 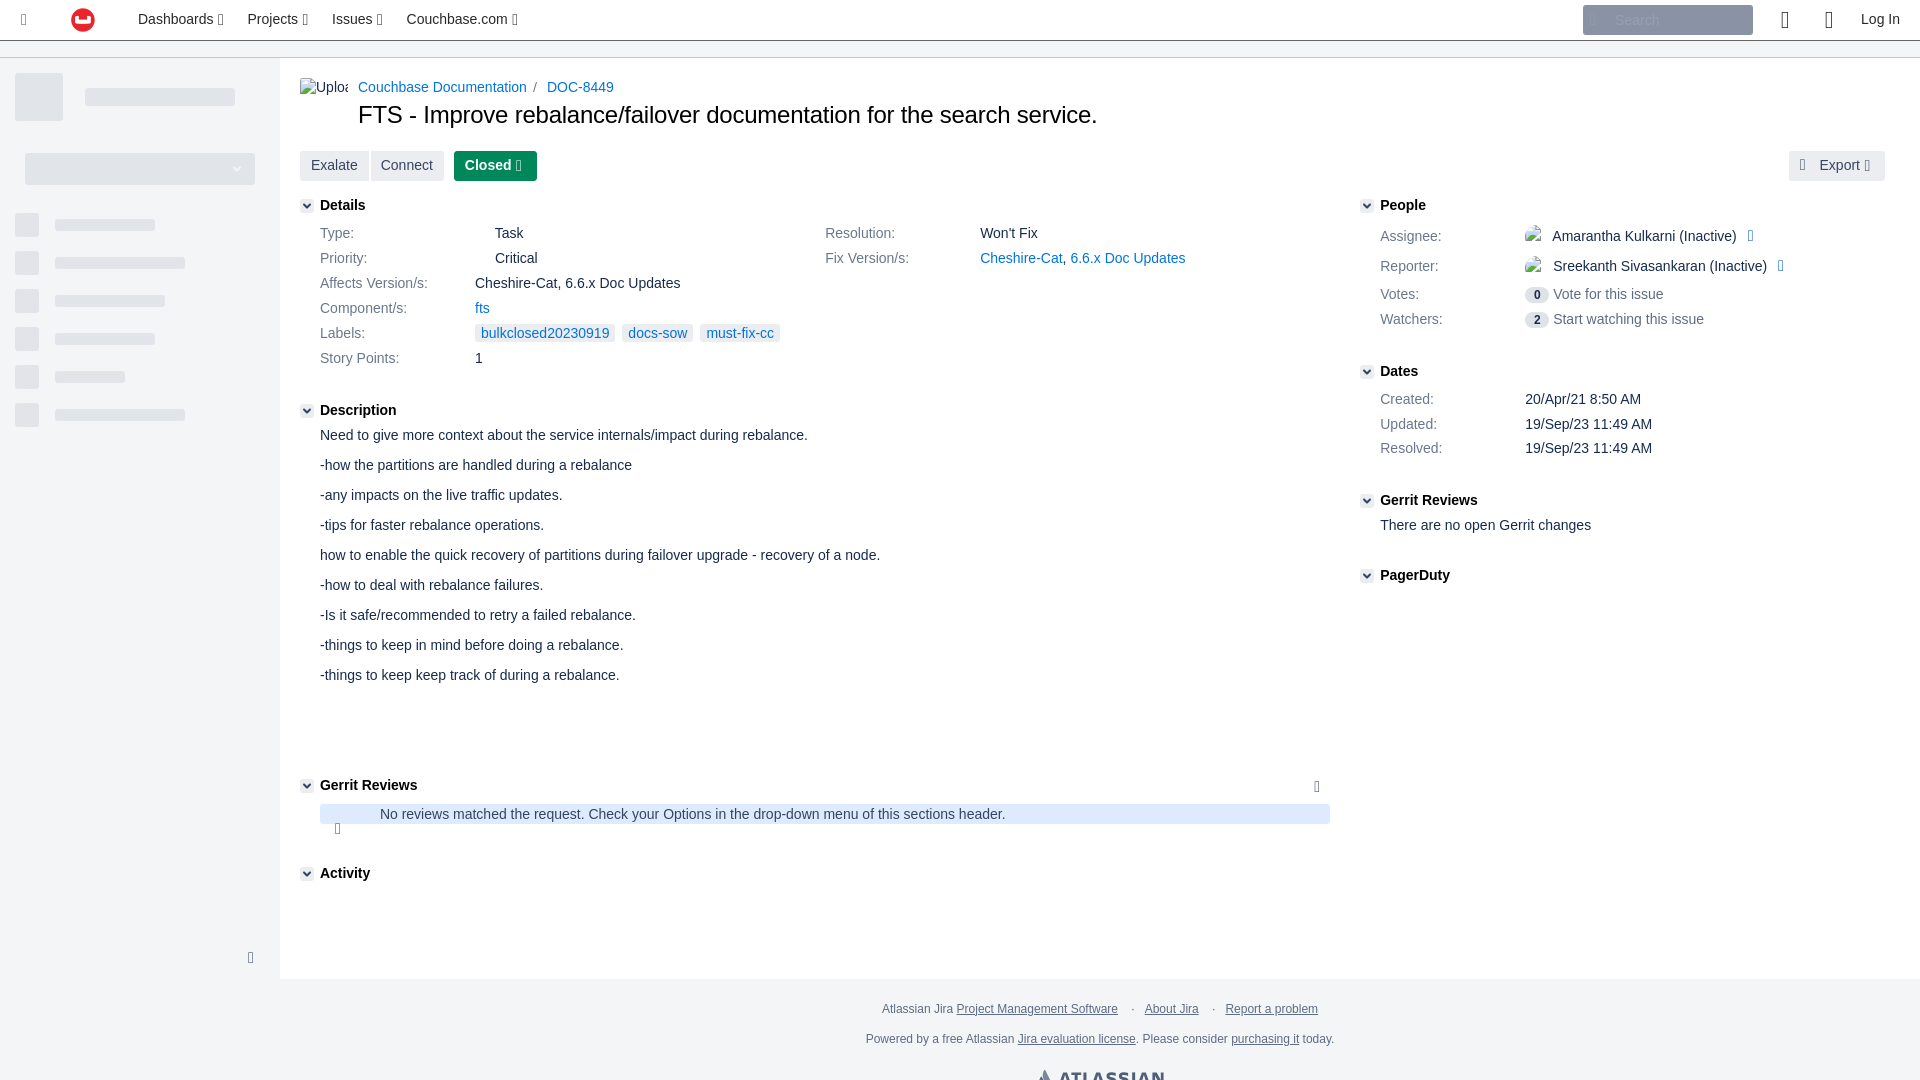 I want to click on Cheshire-Cat, so click(x=1020, y=257).